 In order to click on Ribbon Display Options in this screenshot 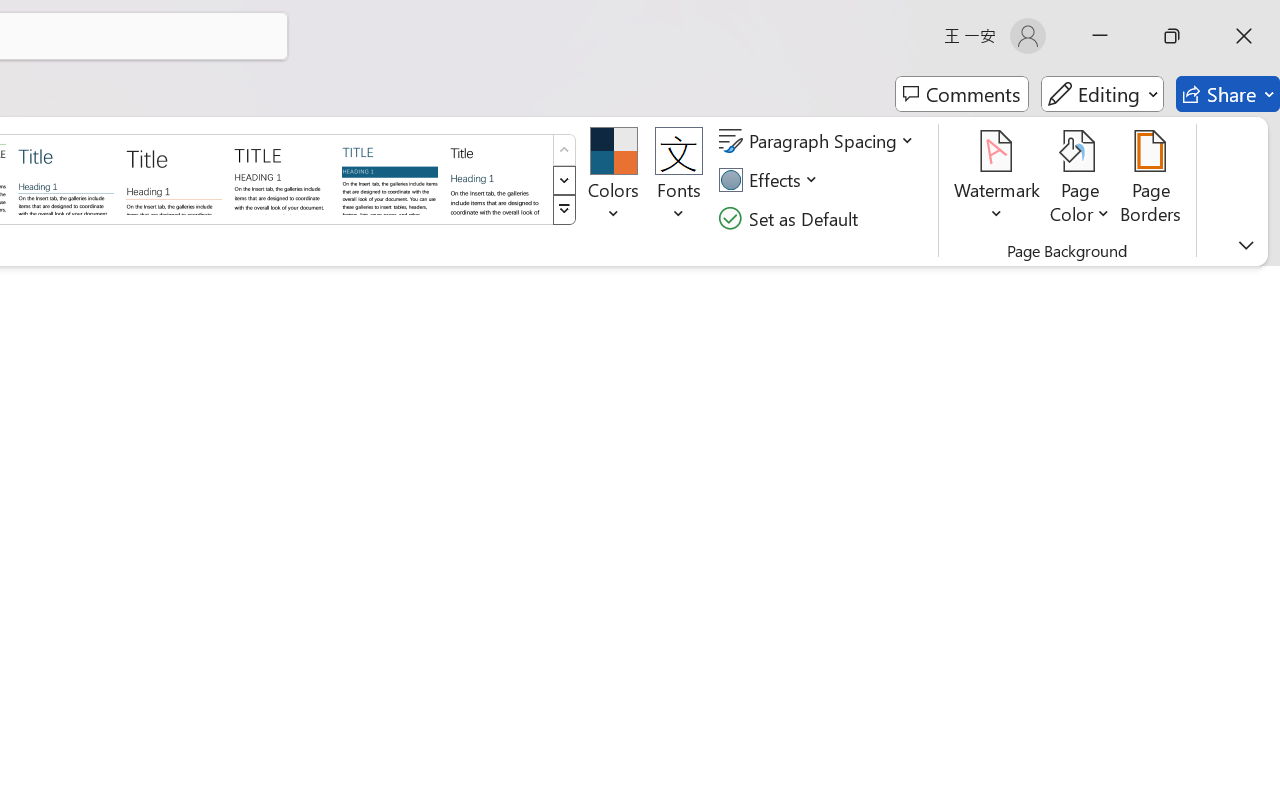, I will do `click(1246, 245)`.